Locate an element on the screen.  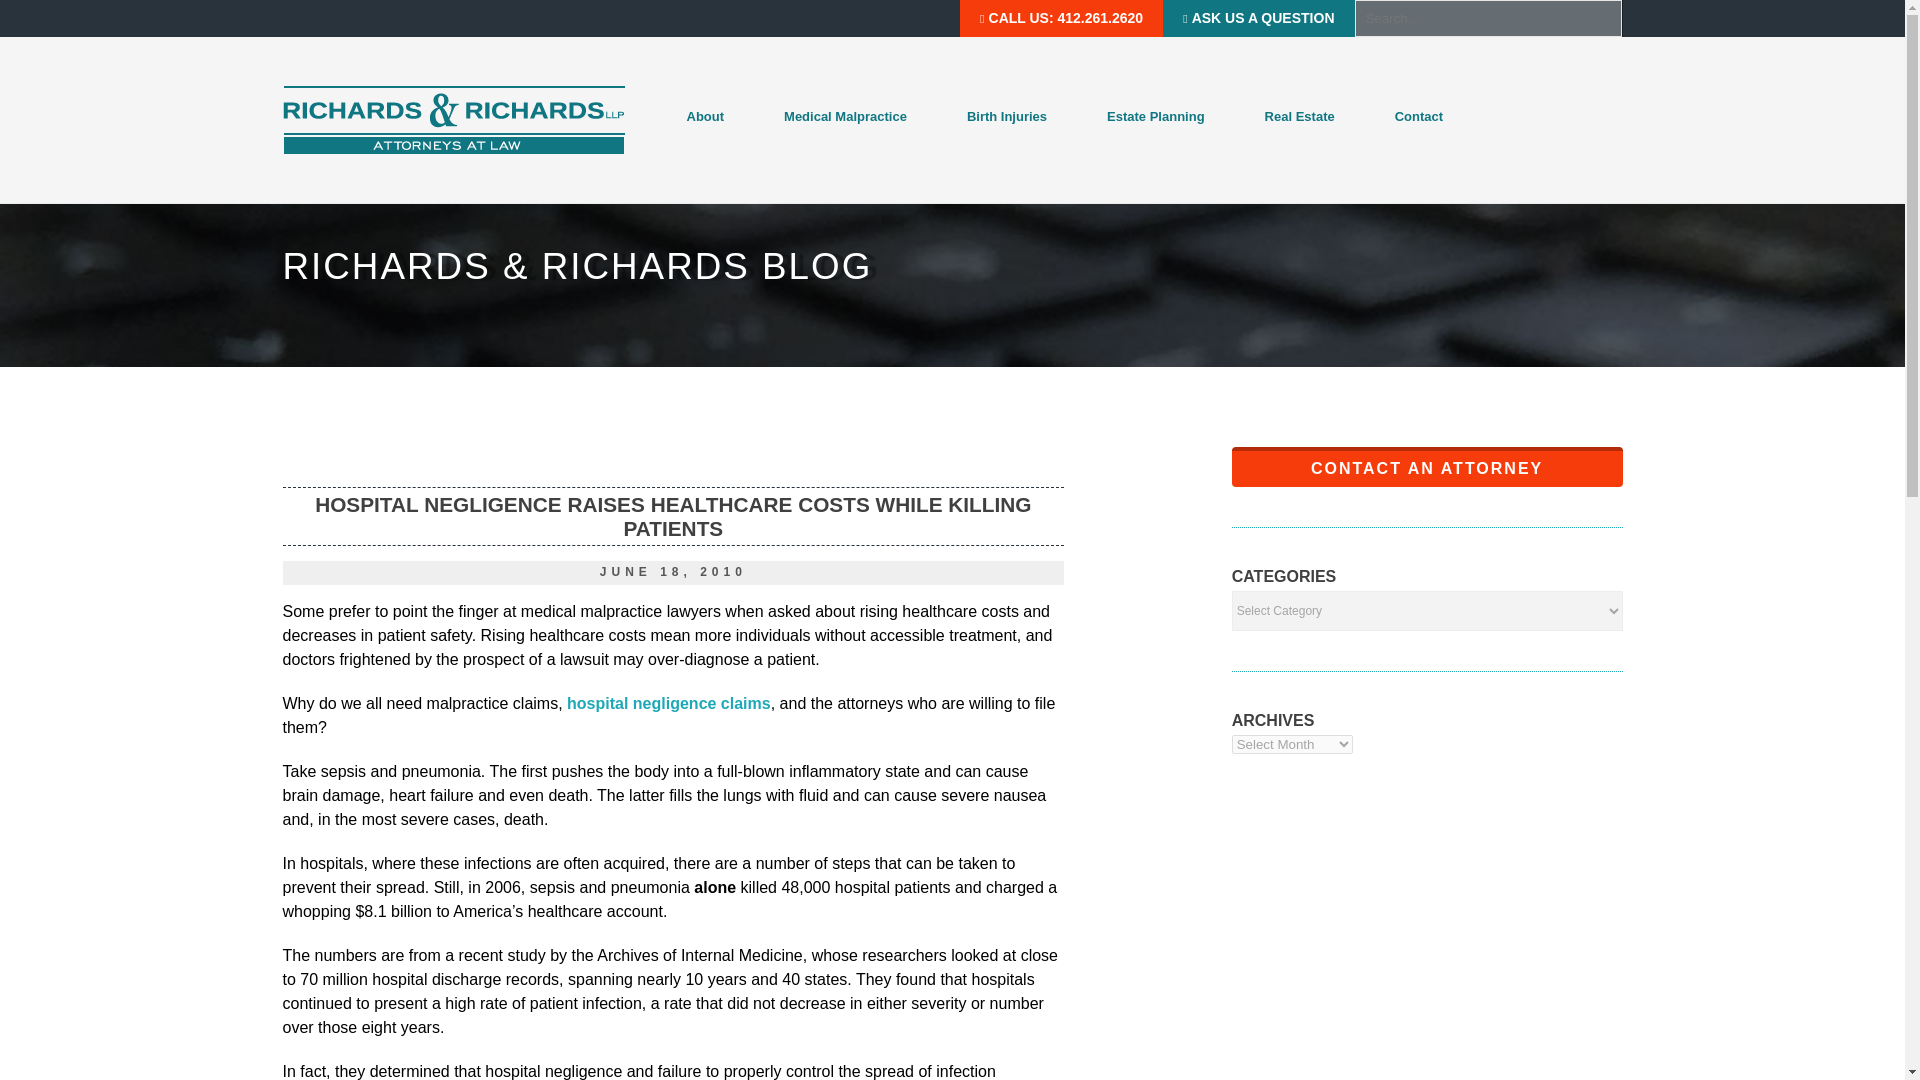
Search is located at coordinates (40, 21).